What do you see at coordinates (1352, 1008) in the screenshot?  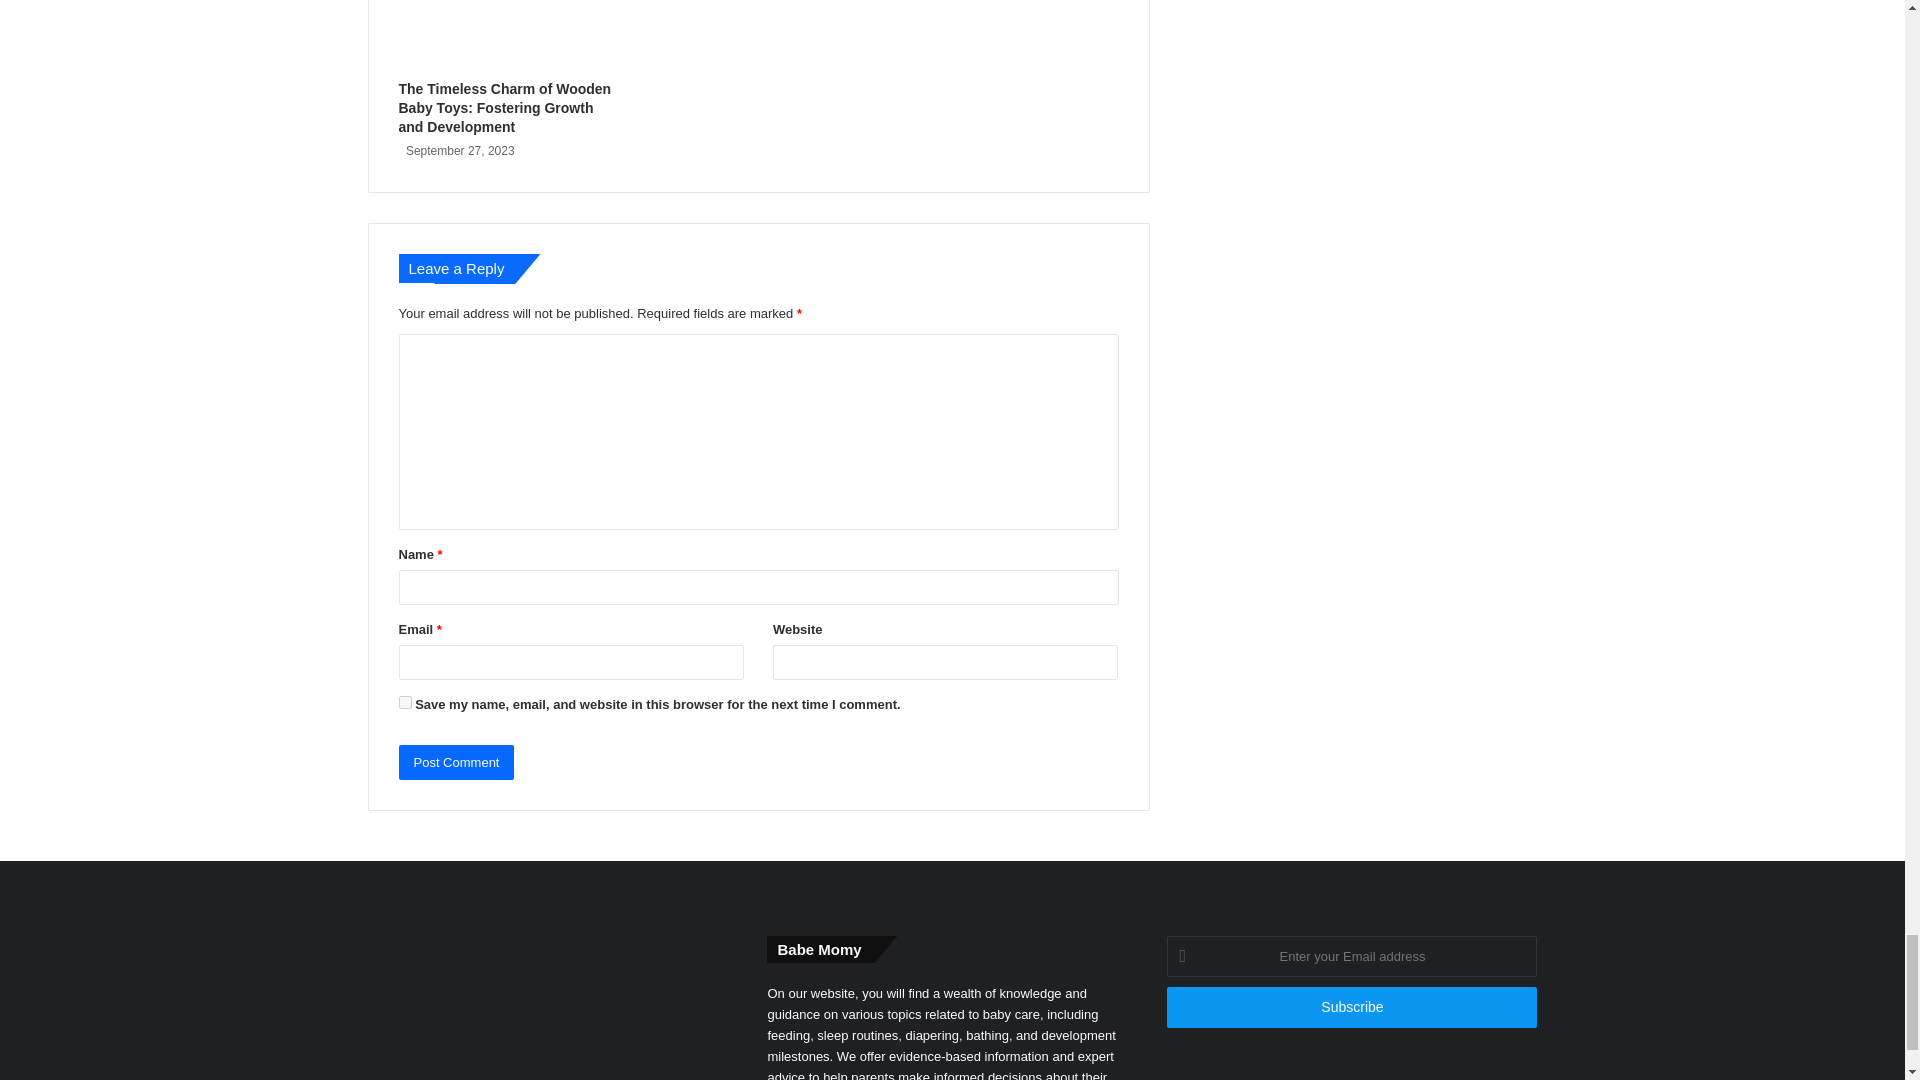 I see `Subscribe` at bounding box center [1352, 1008].